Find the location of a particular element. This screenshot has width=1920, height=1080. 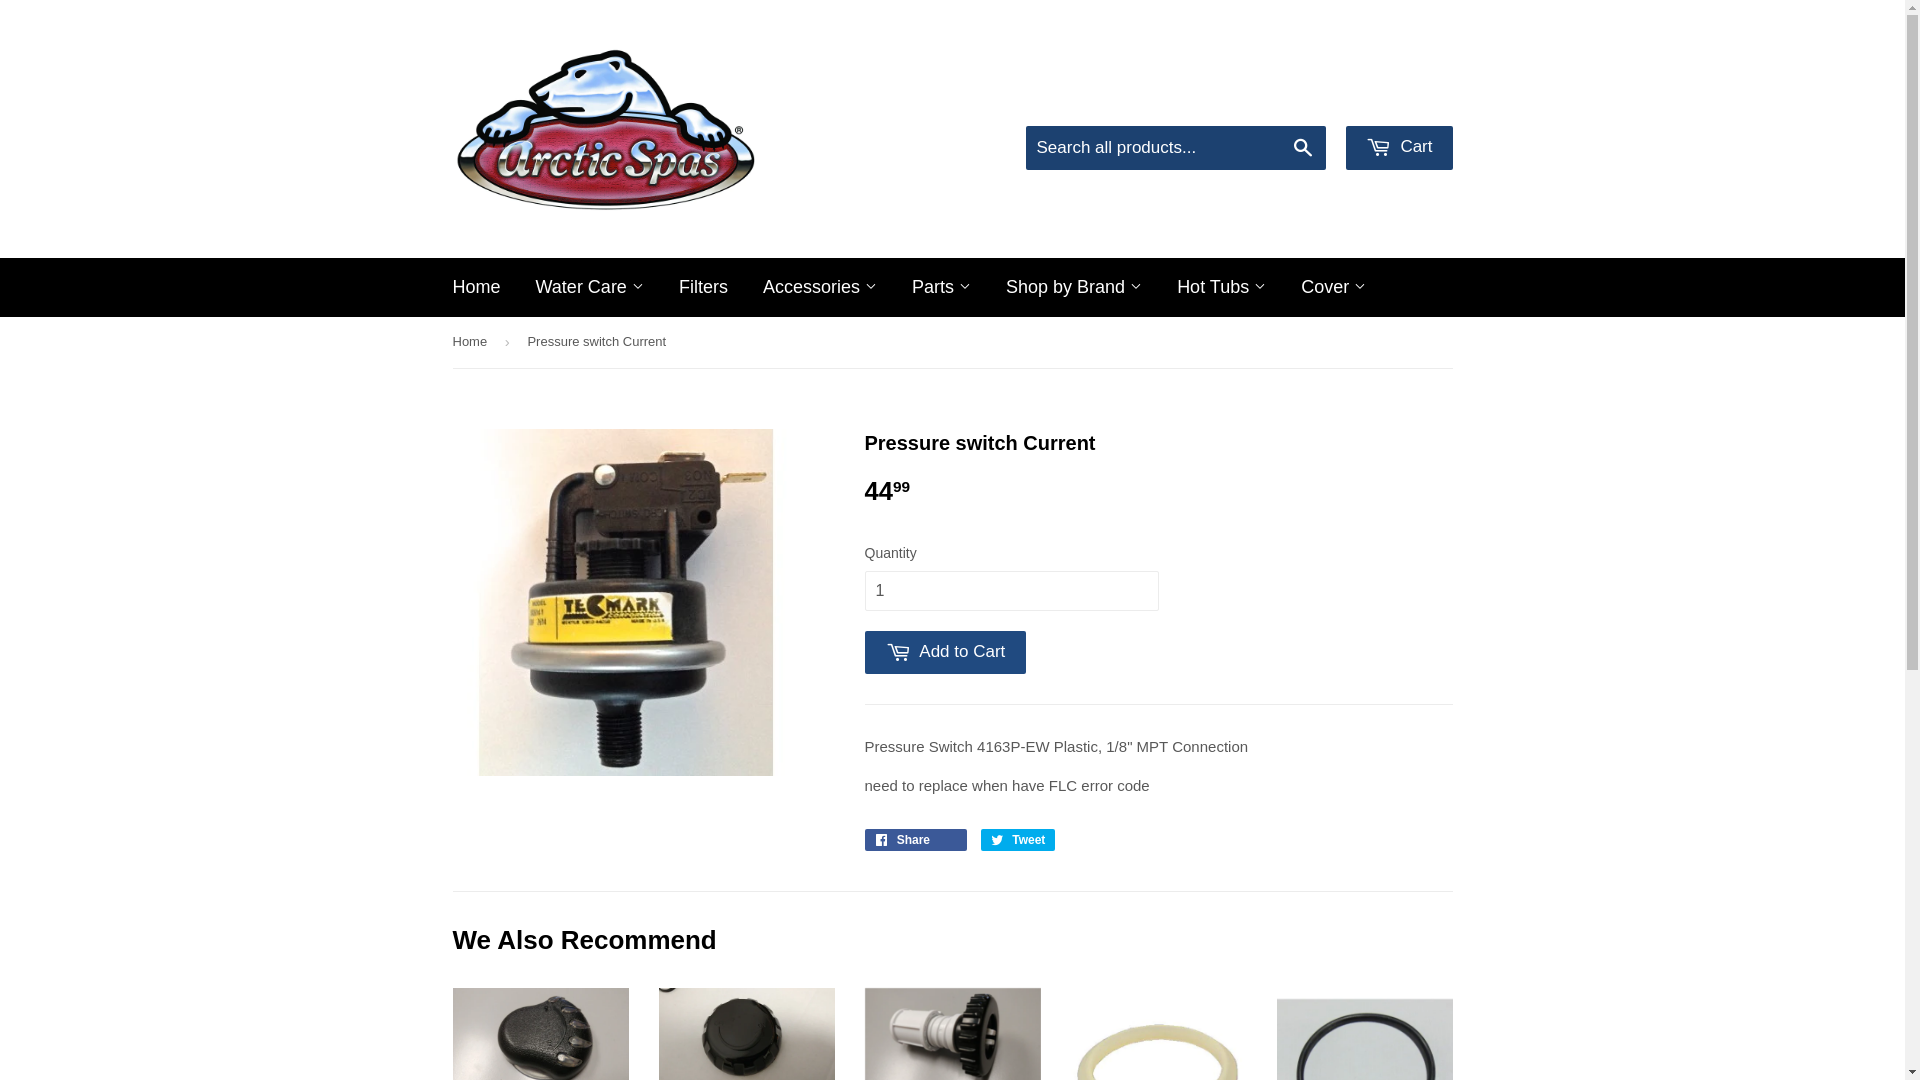

Shop by Brand is located at coordinates (1074, 288).